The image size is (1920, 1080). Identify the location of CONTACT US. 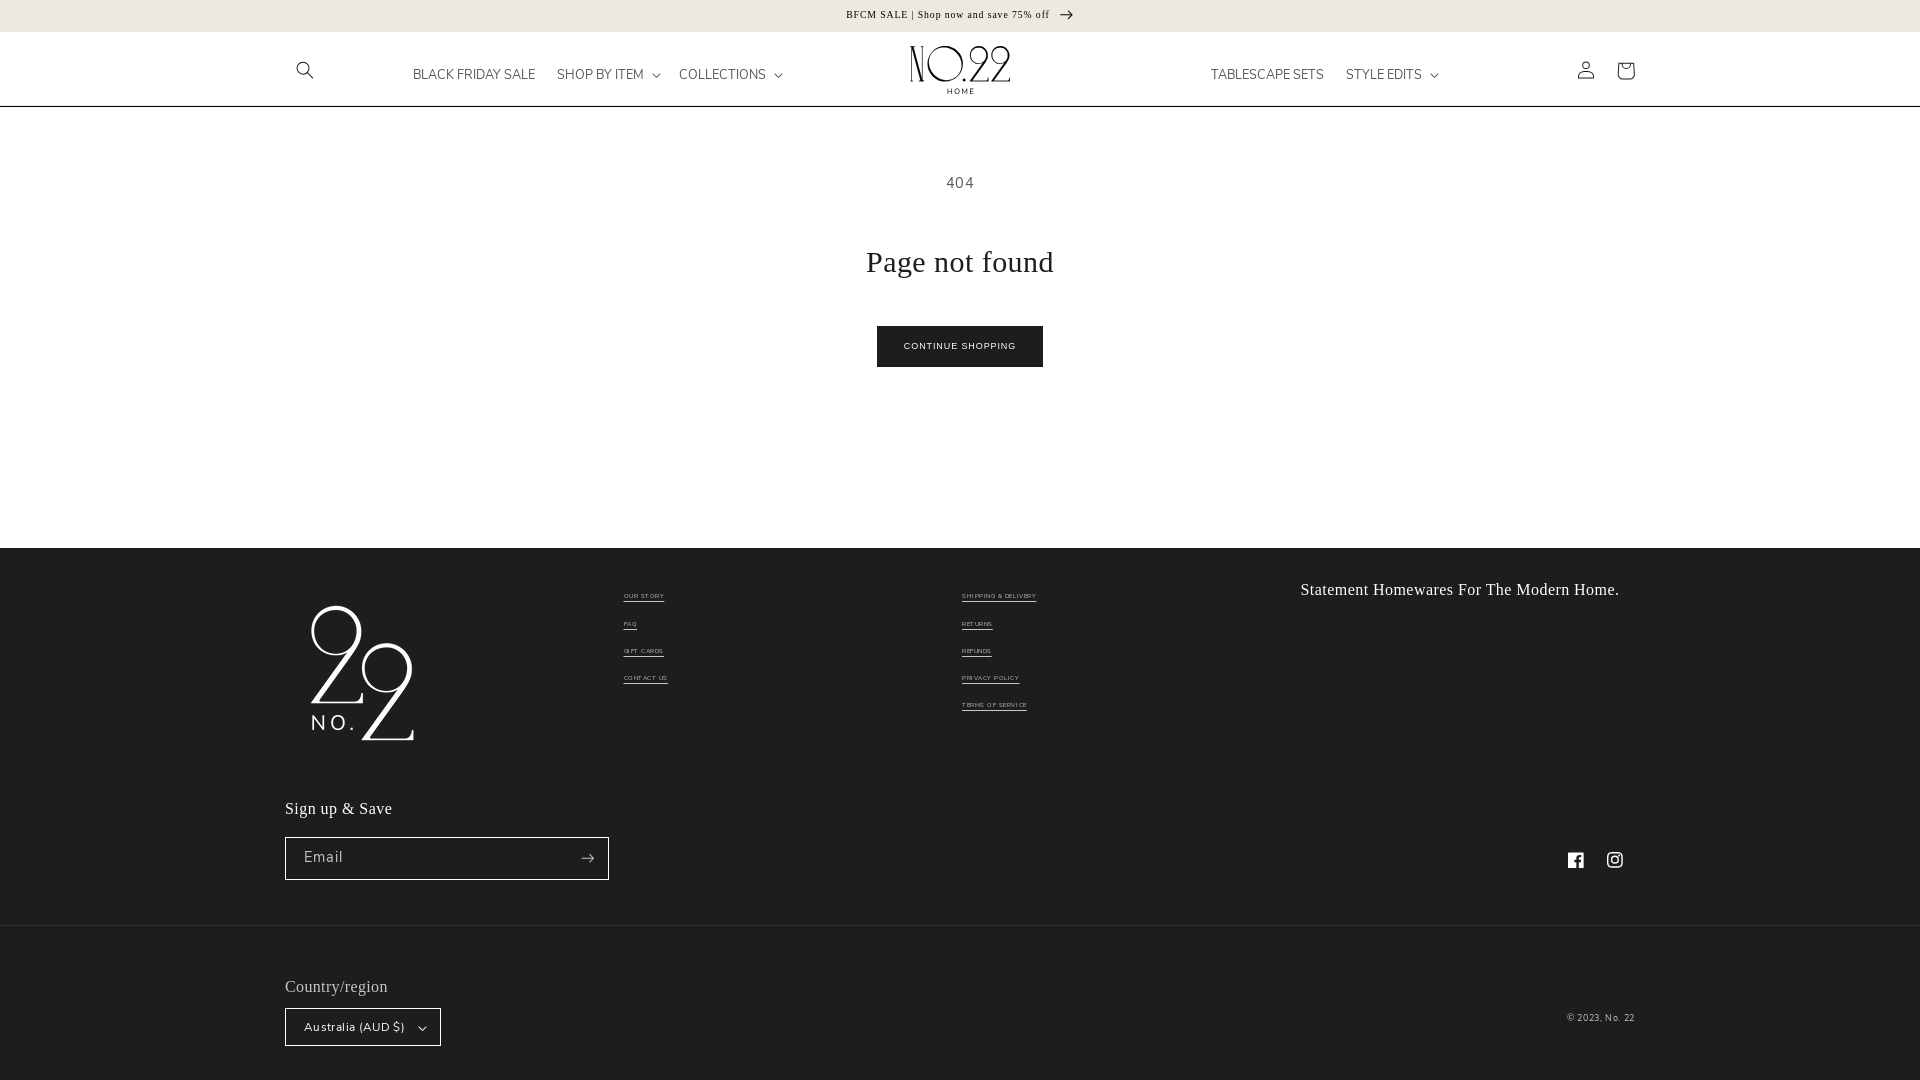
(646, 679).